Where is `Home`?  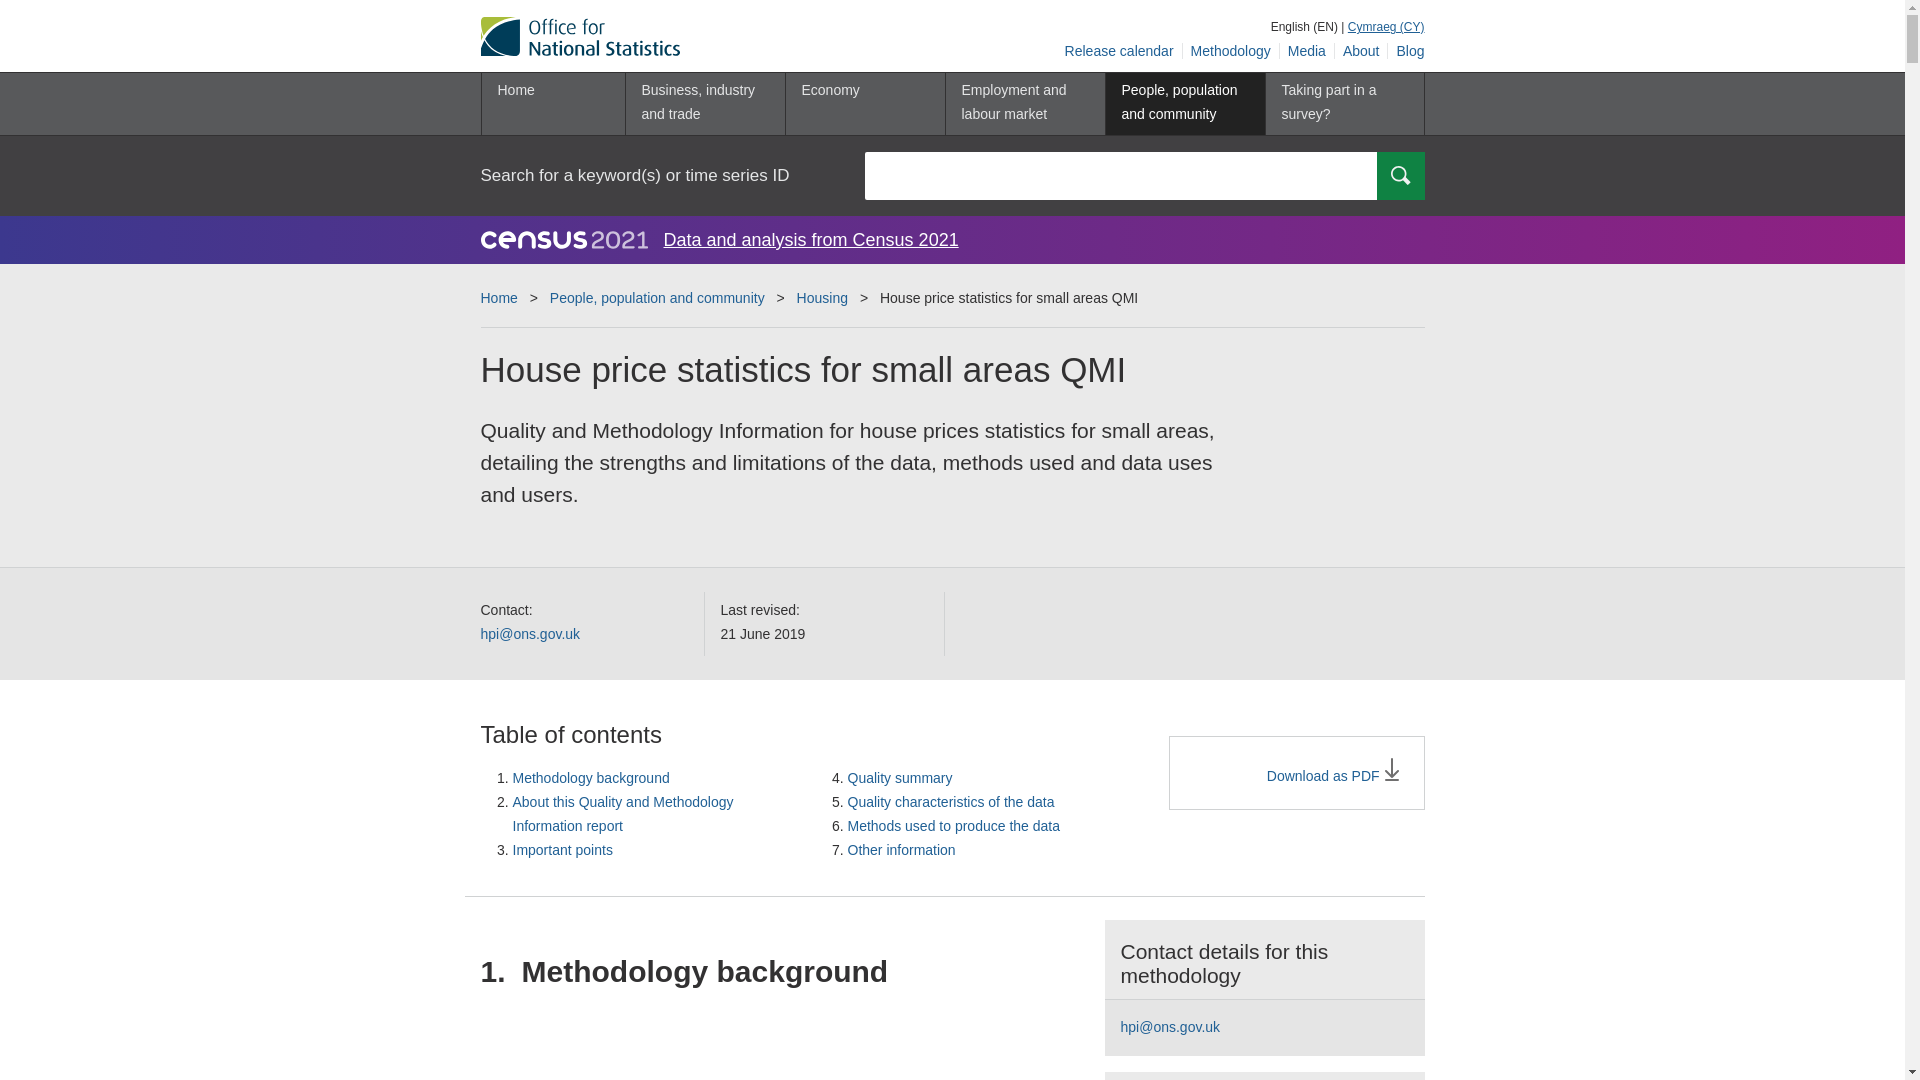 Home is located at coordinates (552, 104).